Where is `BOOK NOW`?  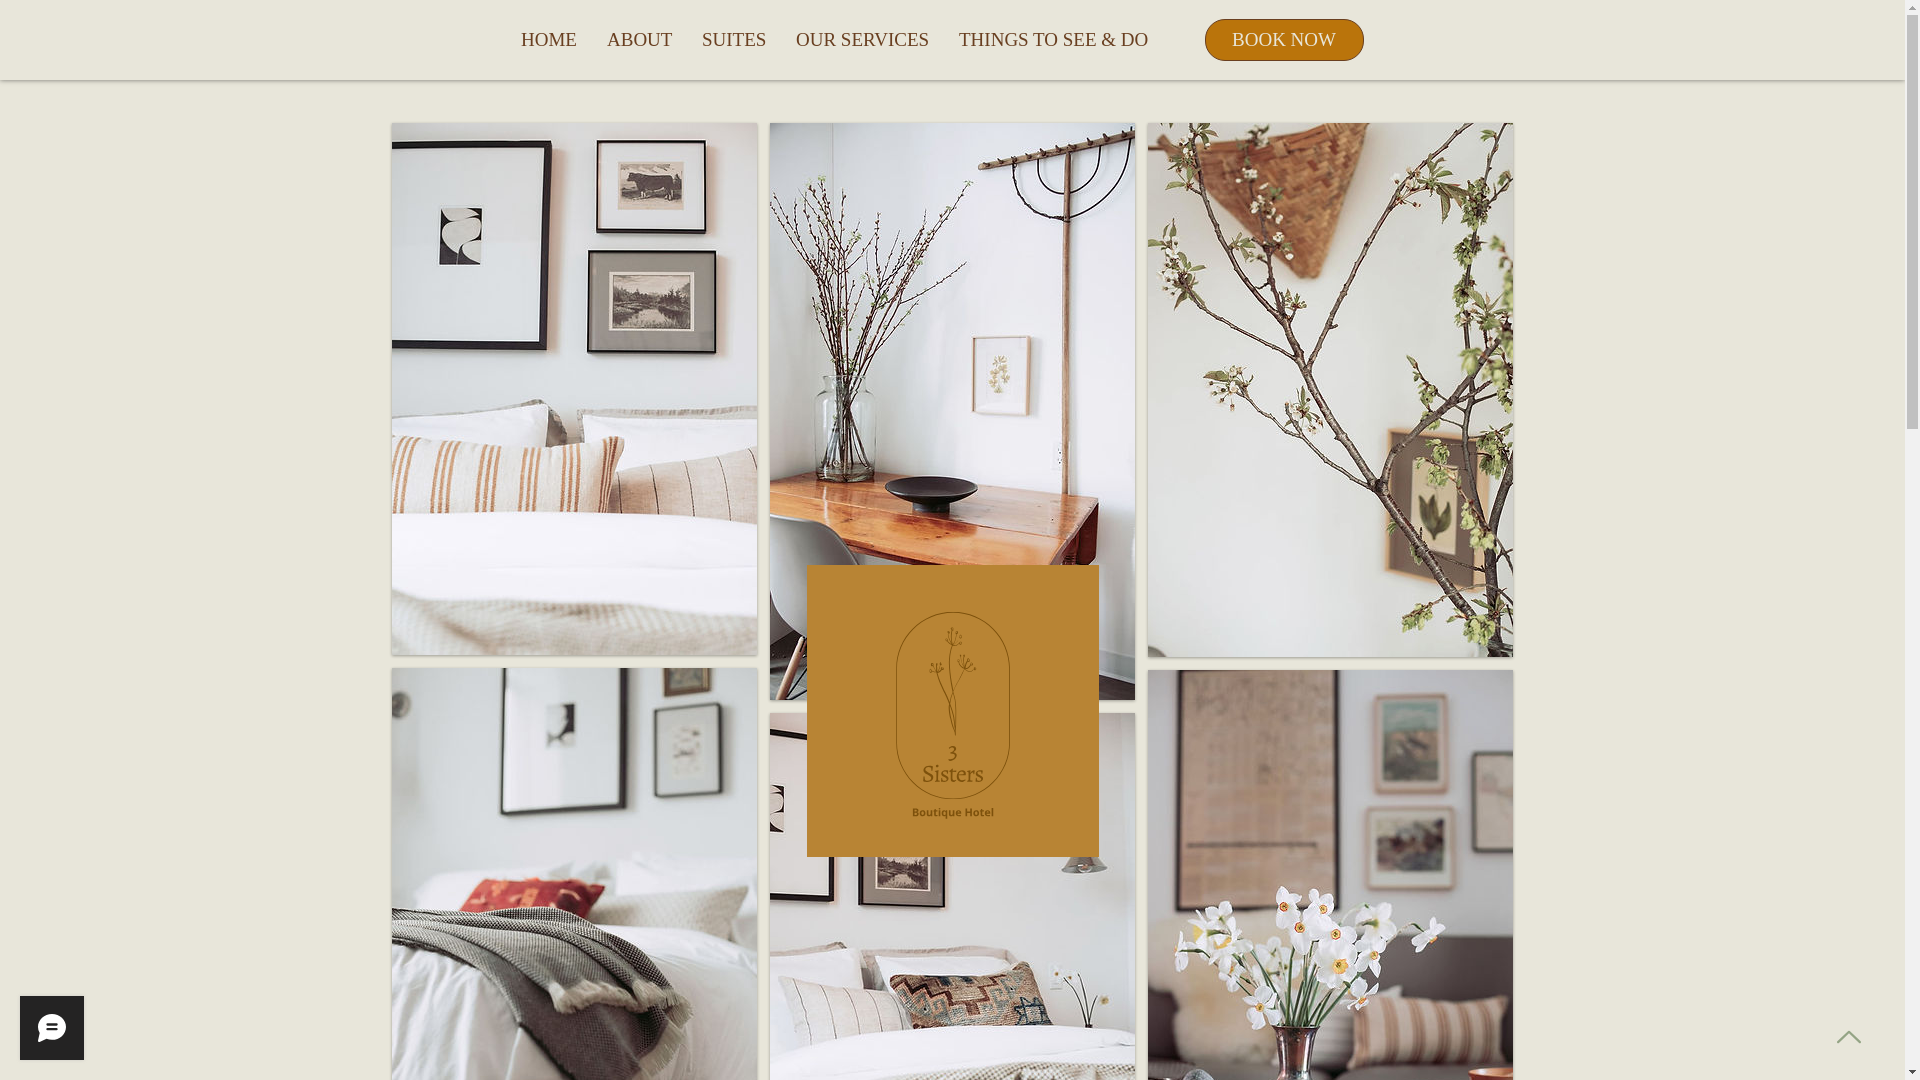 BOOK NOW is located at coordinates (1284, 40).